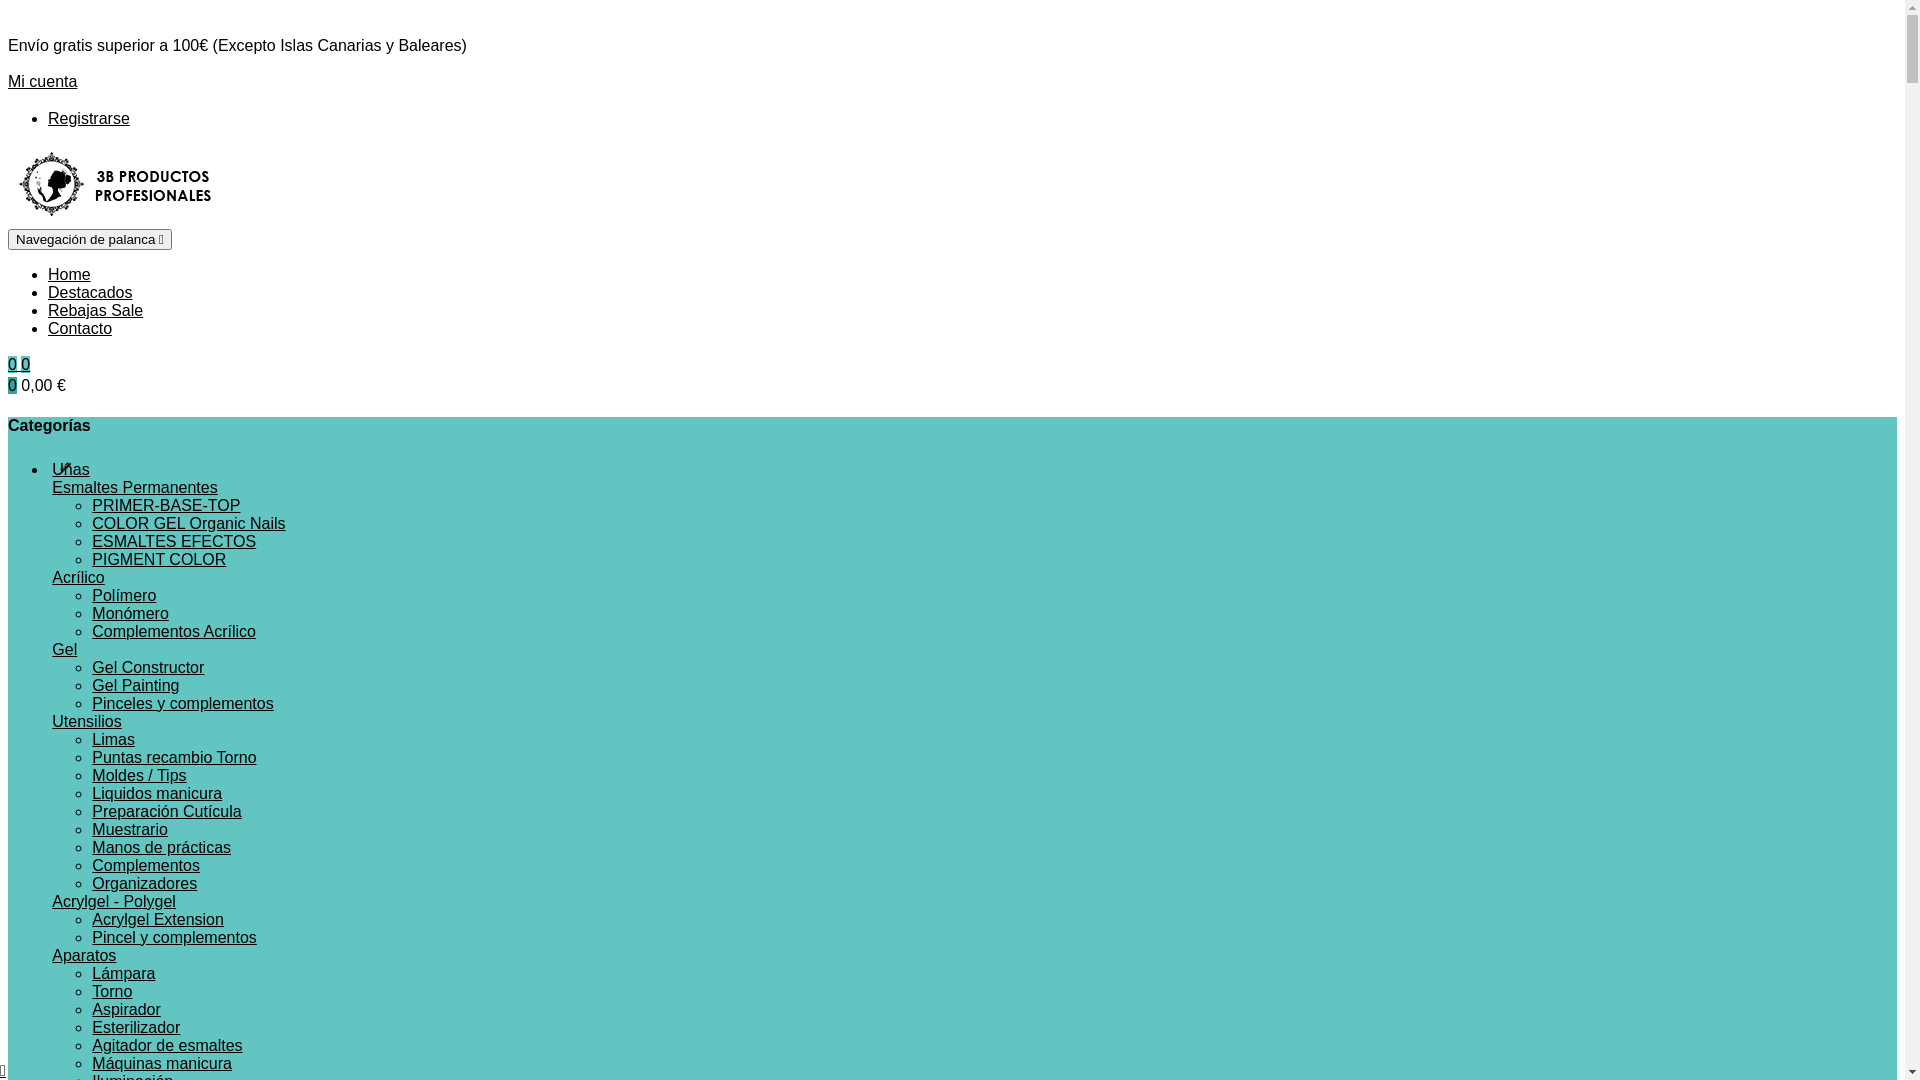 Image resolution: width=1920 pixels, height=1080 pixels. I want to click on Mi cuenta, so click(42, 82).